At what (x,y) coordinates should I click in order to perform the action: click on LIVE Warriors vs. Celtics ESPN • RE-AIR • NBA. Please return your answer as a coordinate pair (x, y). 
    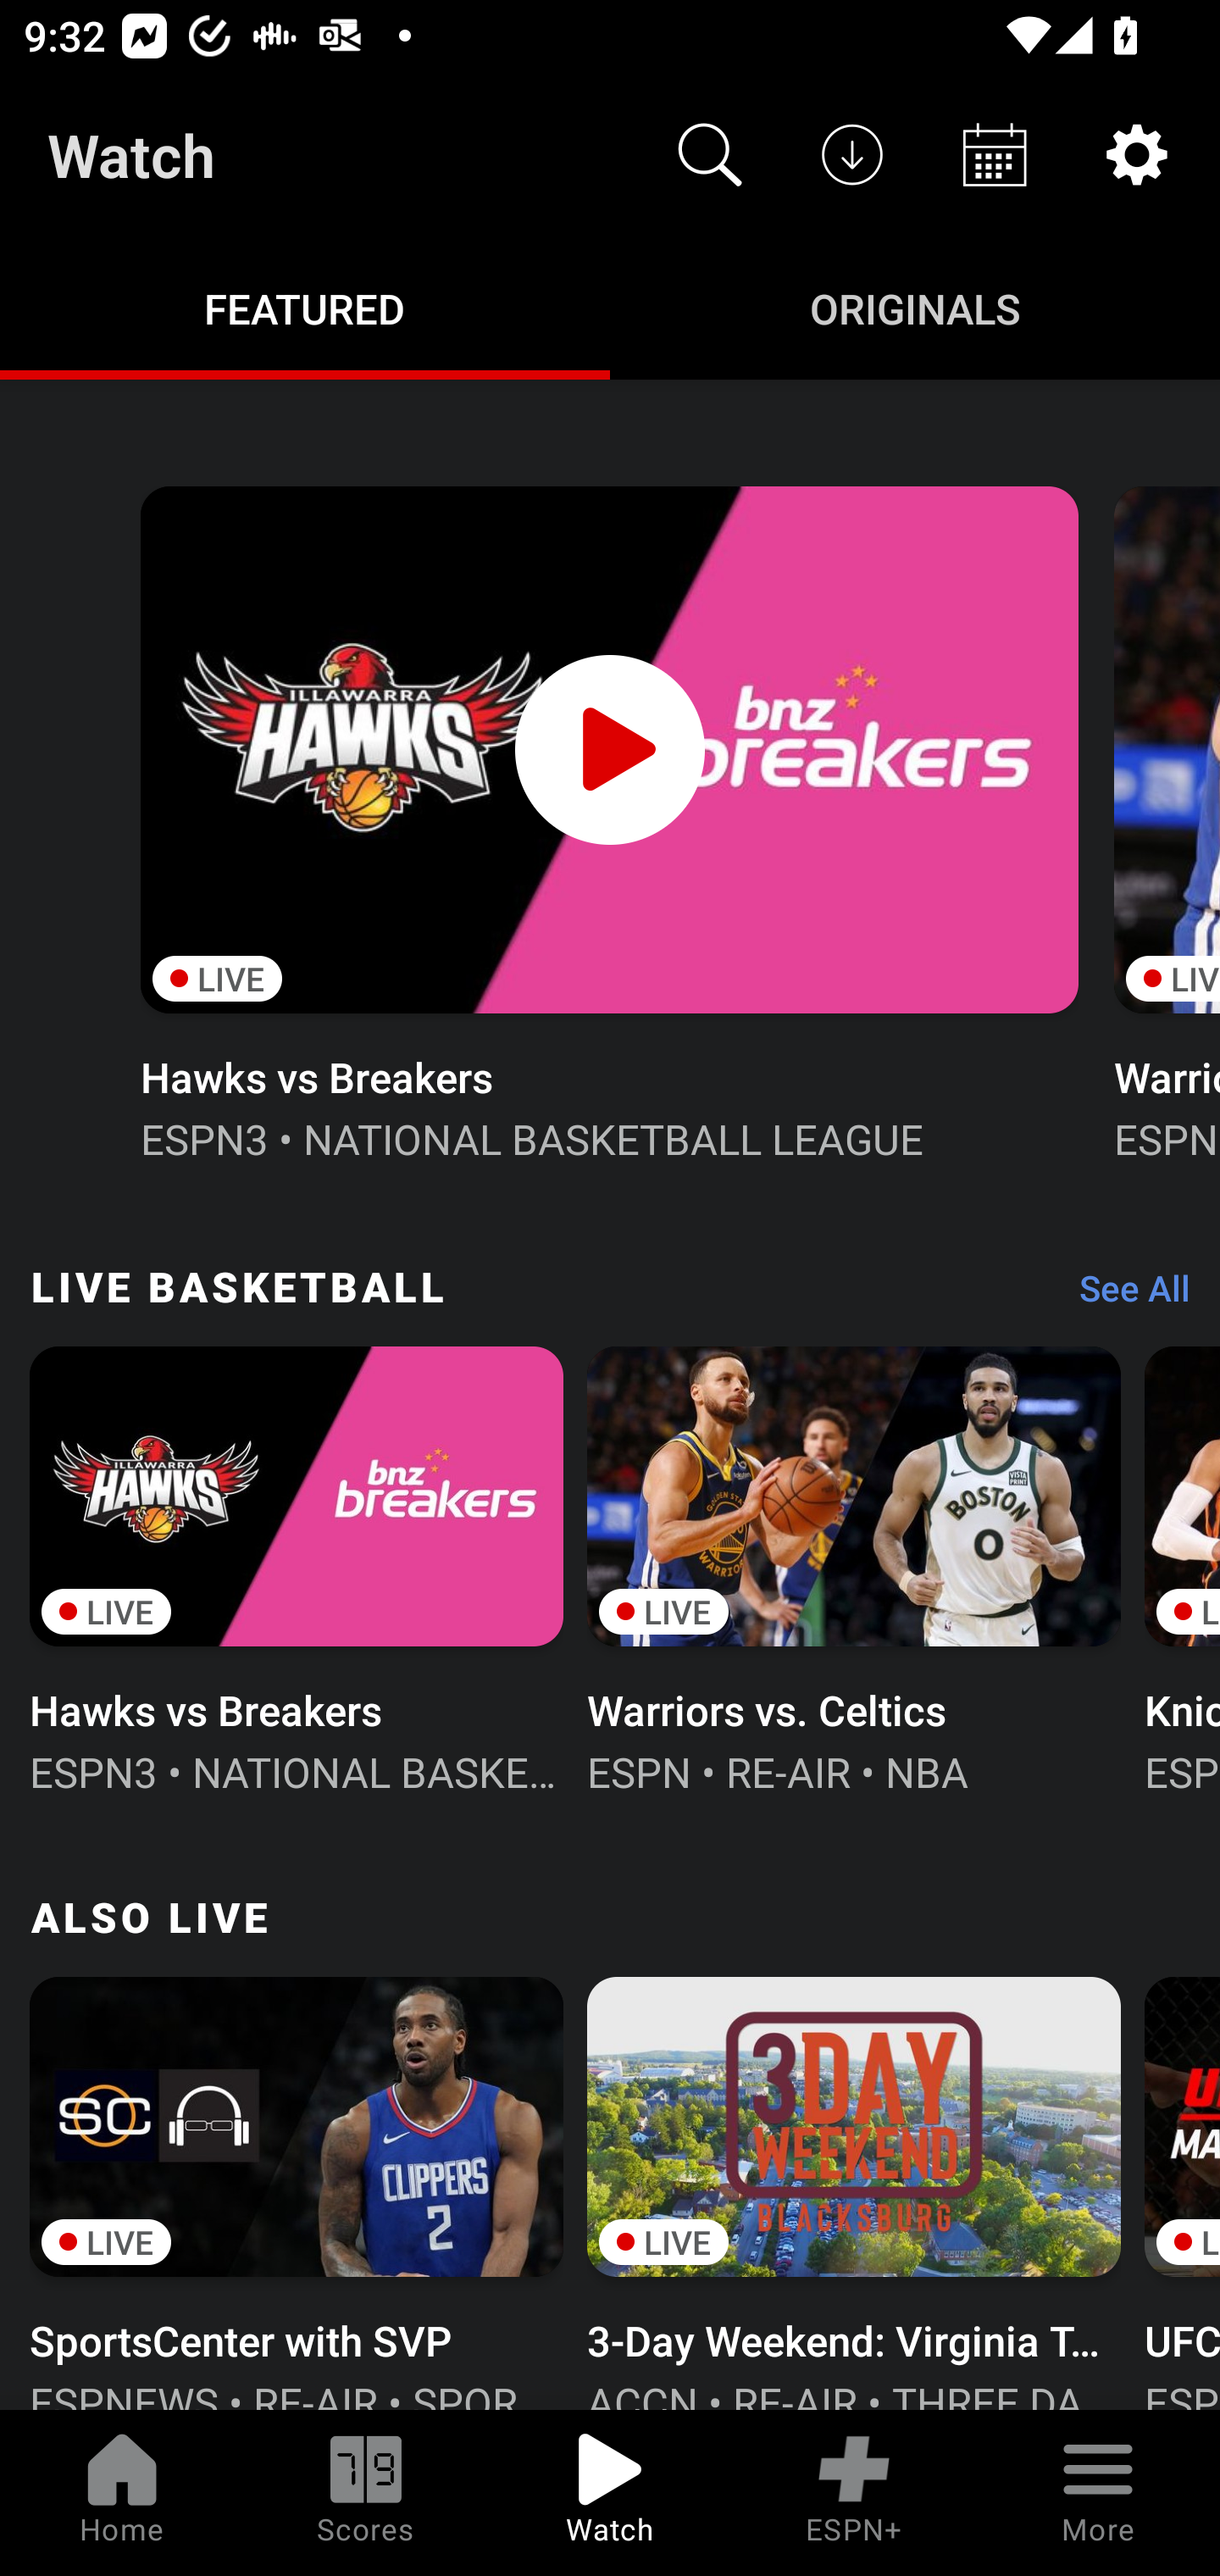
    Looking at the image, I should click on (854, 1567).